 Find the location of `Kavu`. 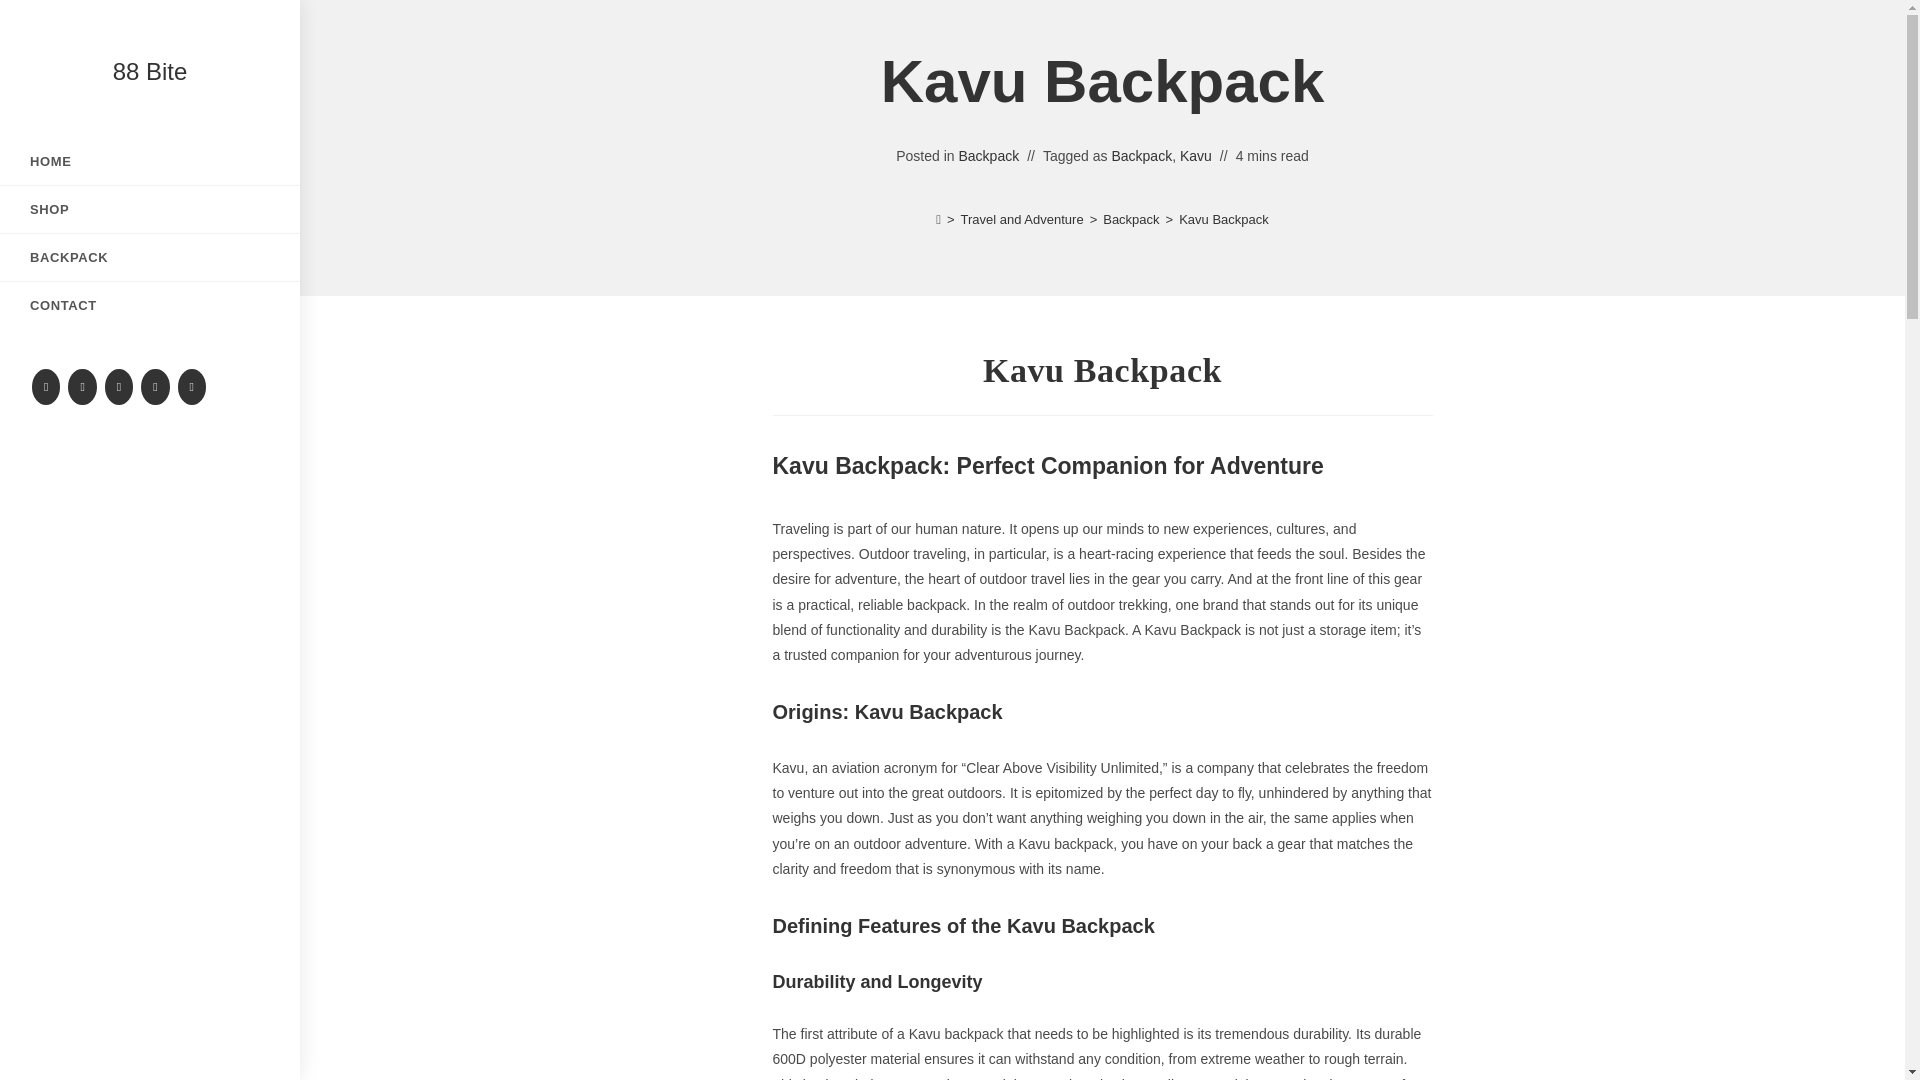

Kavu is located at coordinates (1196, 156).